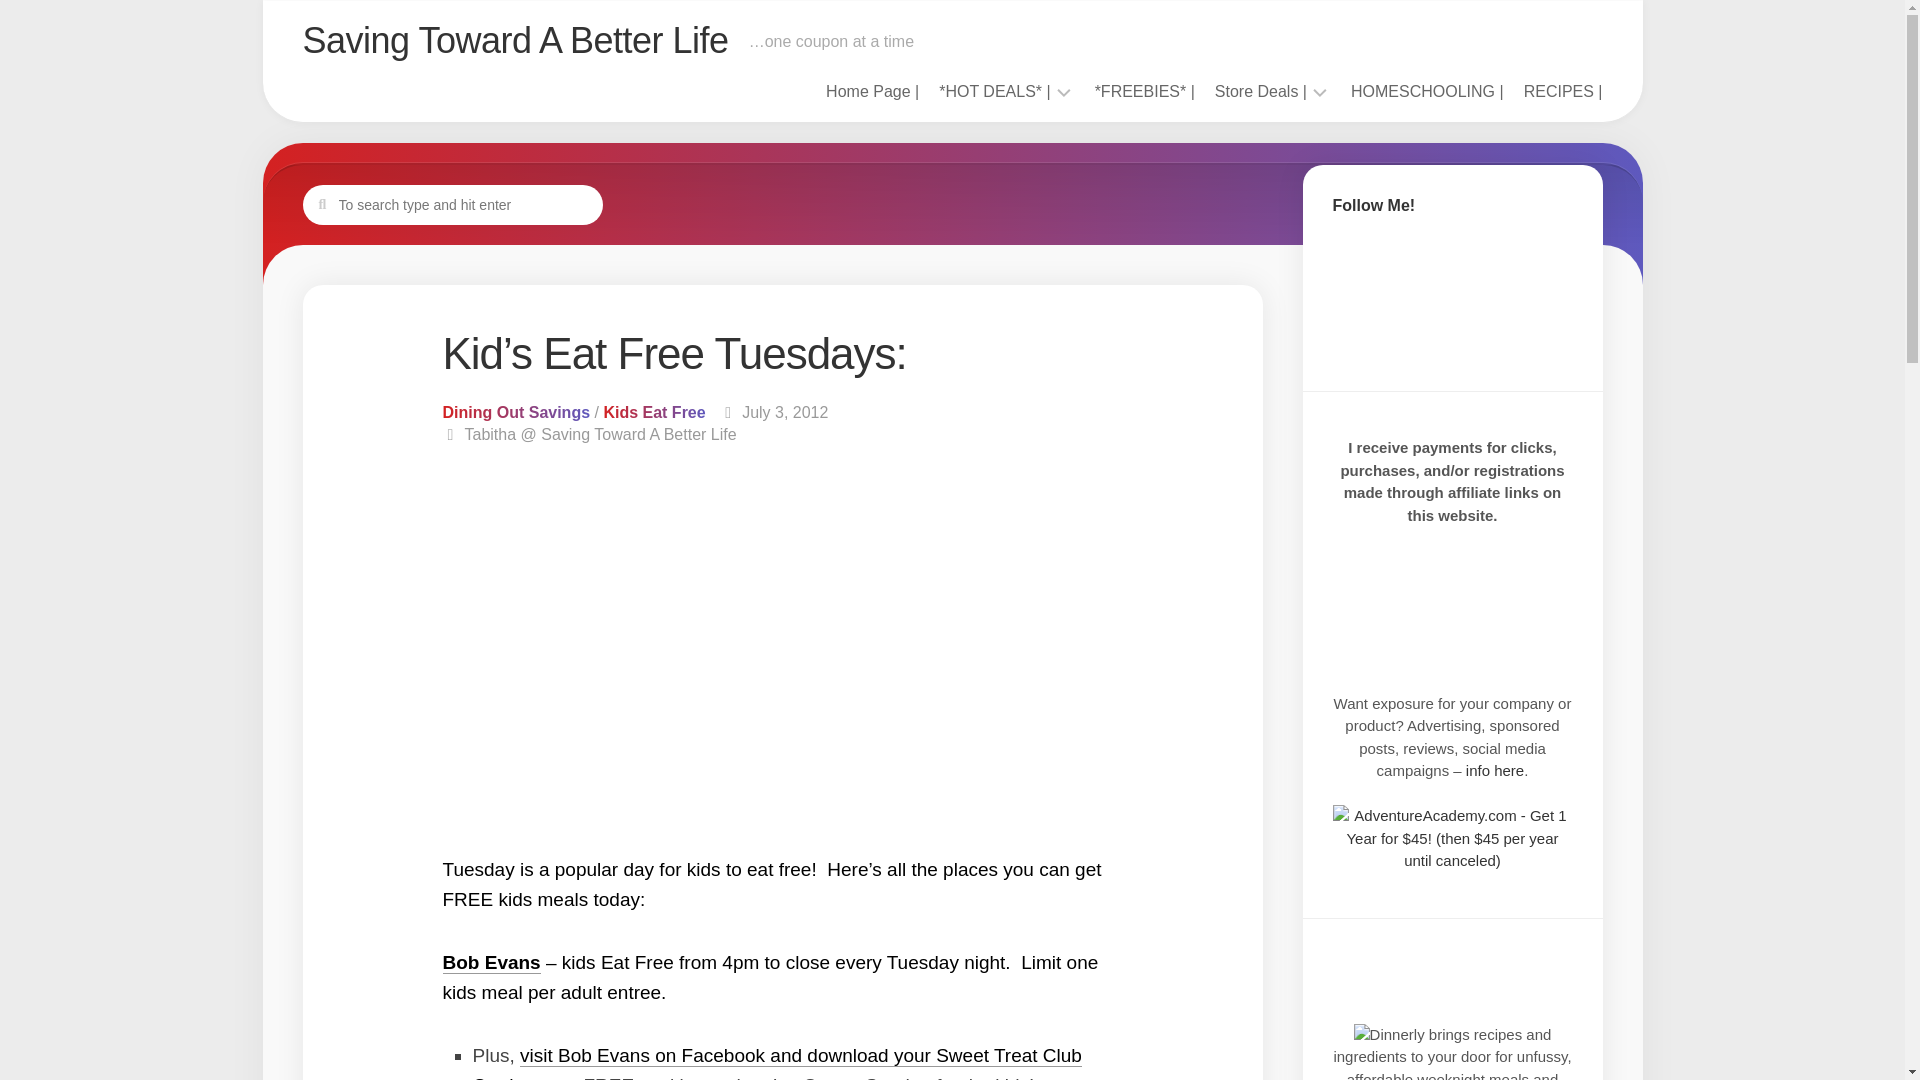 The image size is (1920, 1080). What do you see at coordinates (1261, 92) in the screenshot?
I see `Store Deals` at bounding box center [1261, 92].